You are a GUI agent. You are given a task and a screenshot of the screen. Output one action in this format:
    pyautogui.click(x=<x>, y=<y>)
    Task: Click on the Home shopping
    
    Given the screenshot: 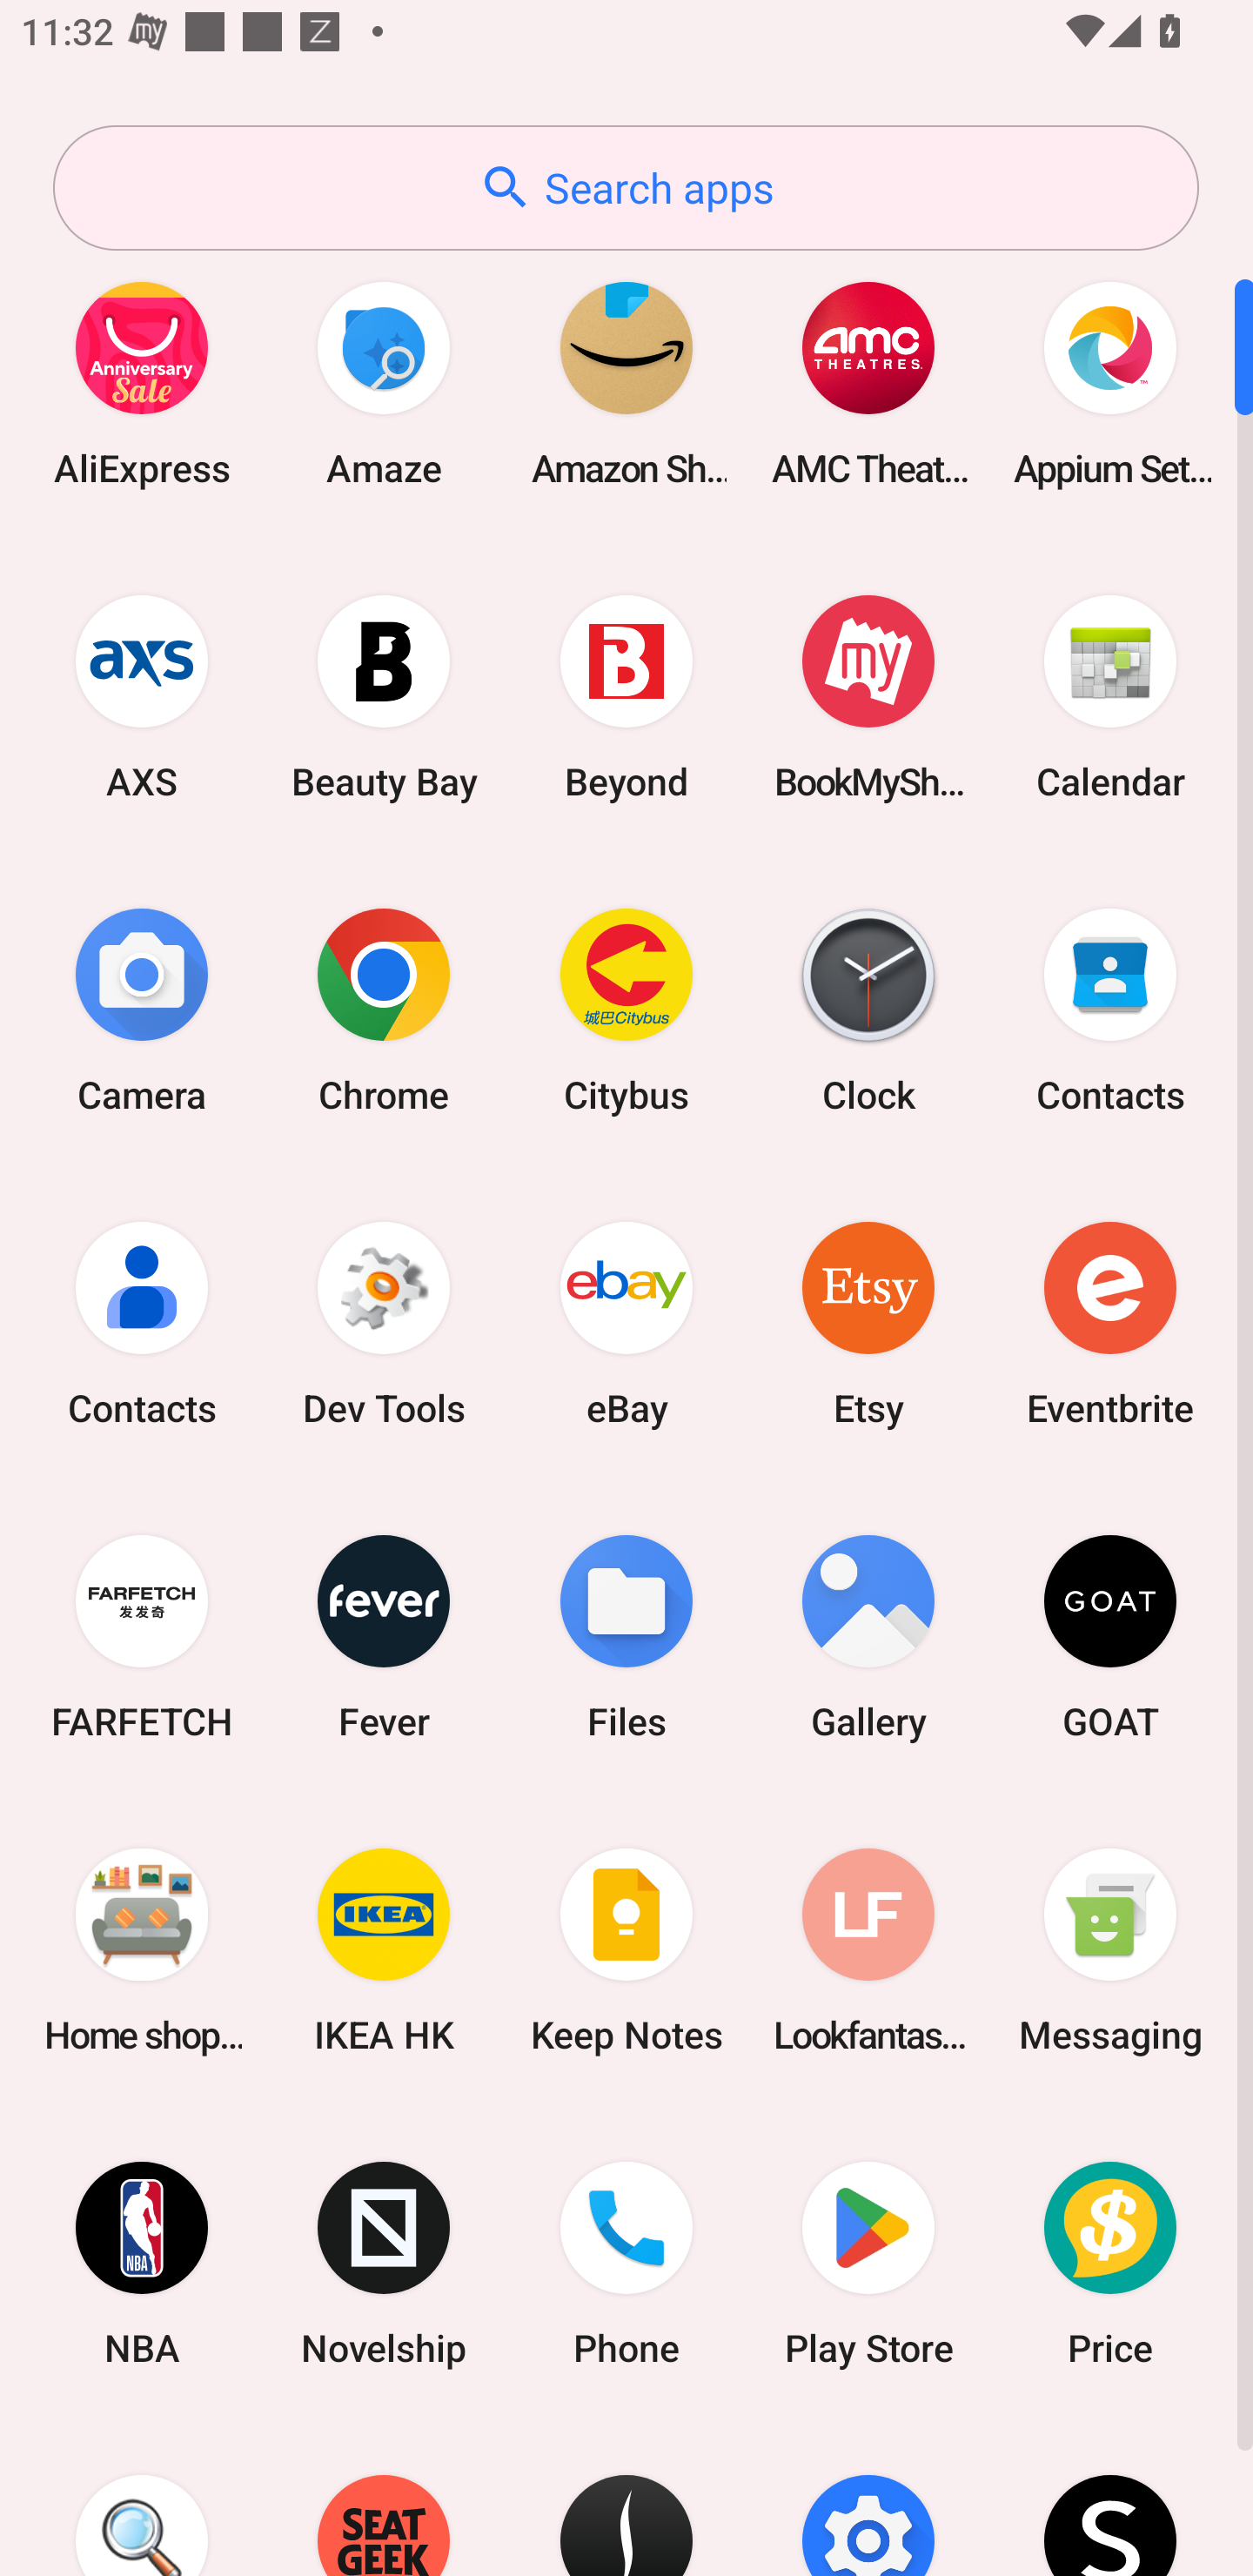 What is the action you would take?
    pyautogui.click(x=142, y=1949)
    